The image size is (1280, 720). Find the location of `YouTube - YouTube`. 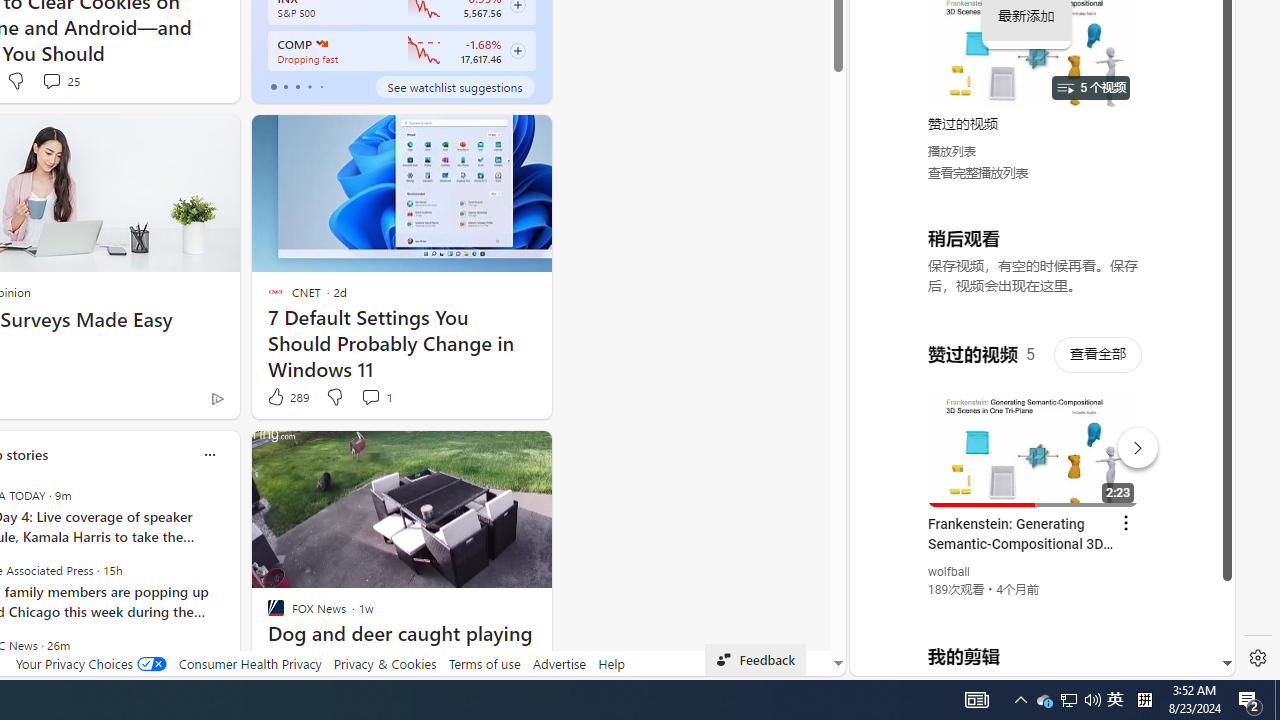

YouTube - YouTube is located at coordinates (1034, 266).